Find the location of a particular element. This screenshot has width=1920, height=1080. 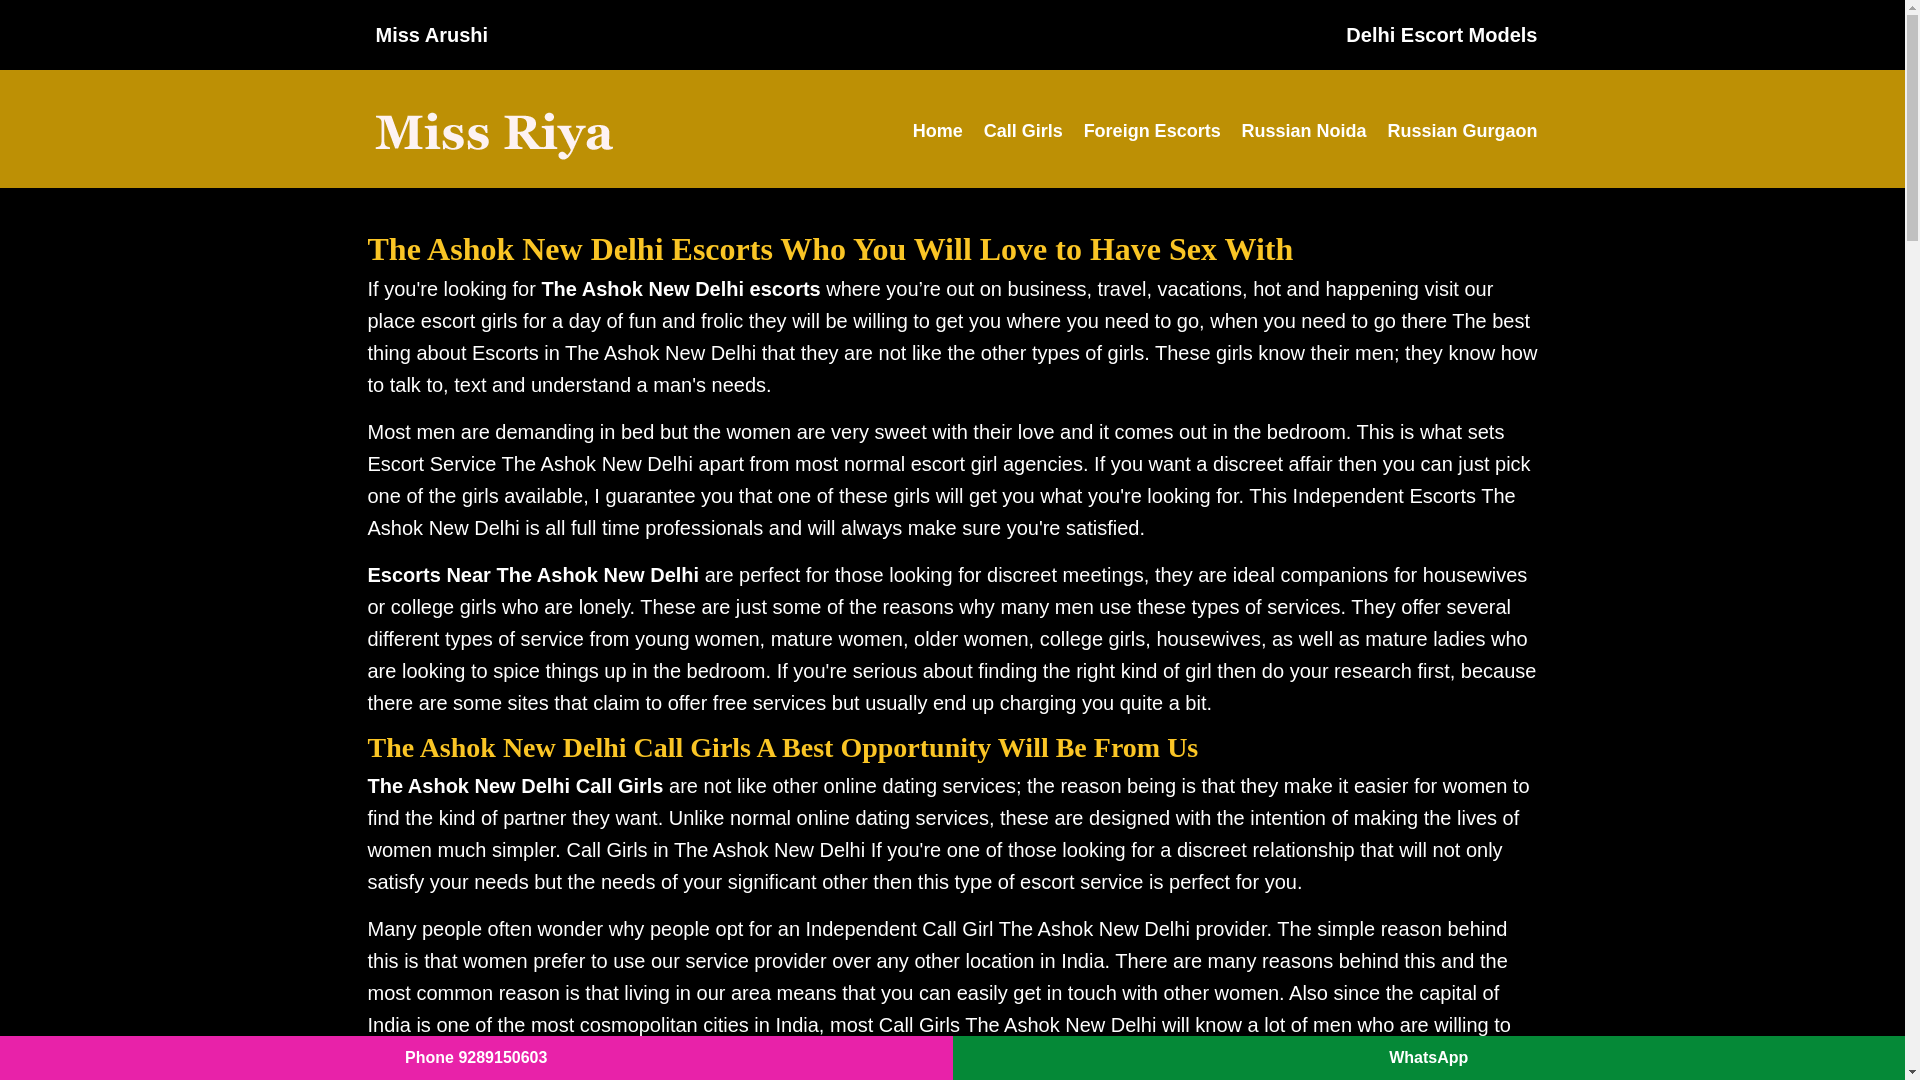

Delhi Escort Models is located at coordinates (1441, 35).